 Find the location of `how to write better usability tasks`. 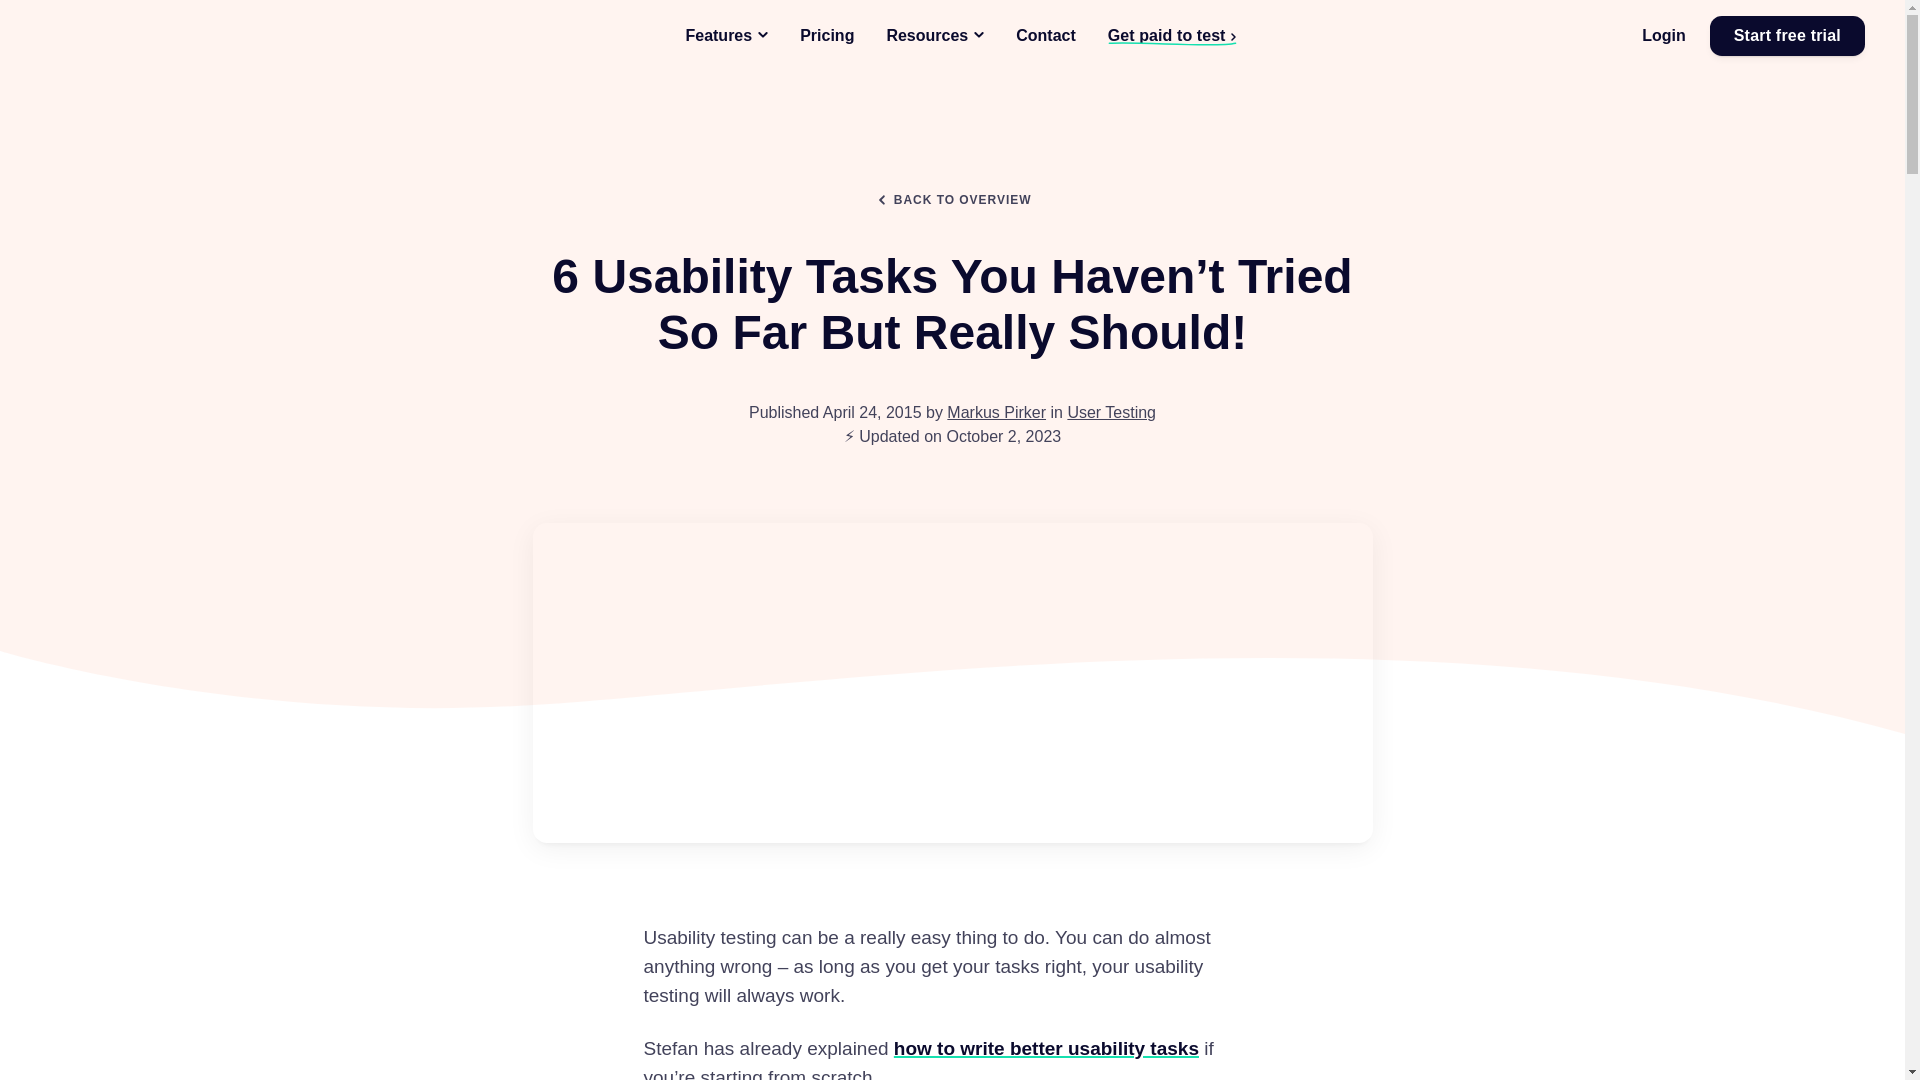

how to write better usability tasks is located at coordinates (1046, 1048).